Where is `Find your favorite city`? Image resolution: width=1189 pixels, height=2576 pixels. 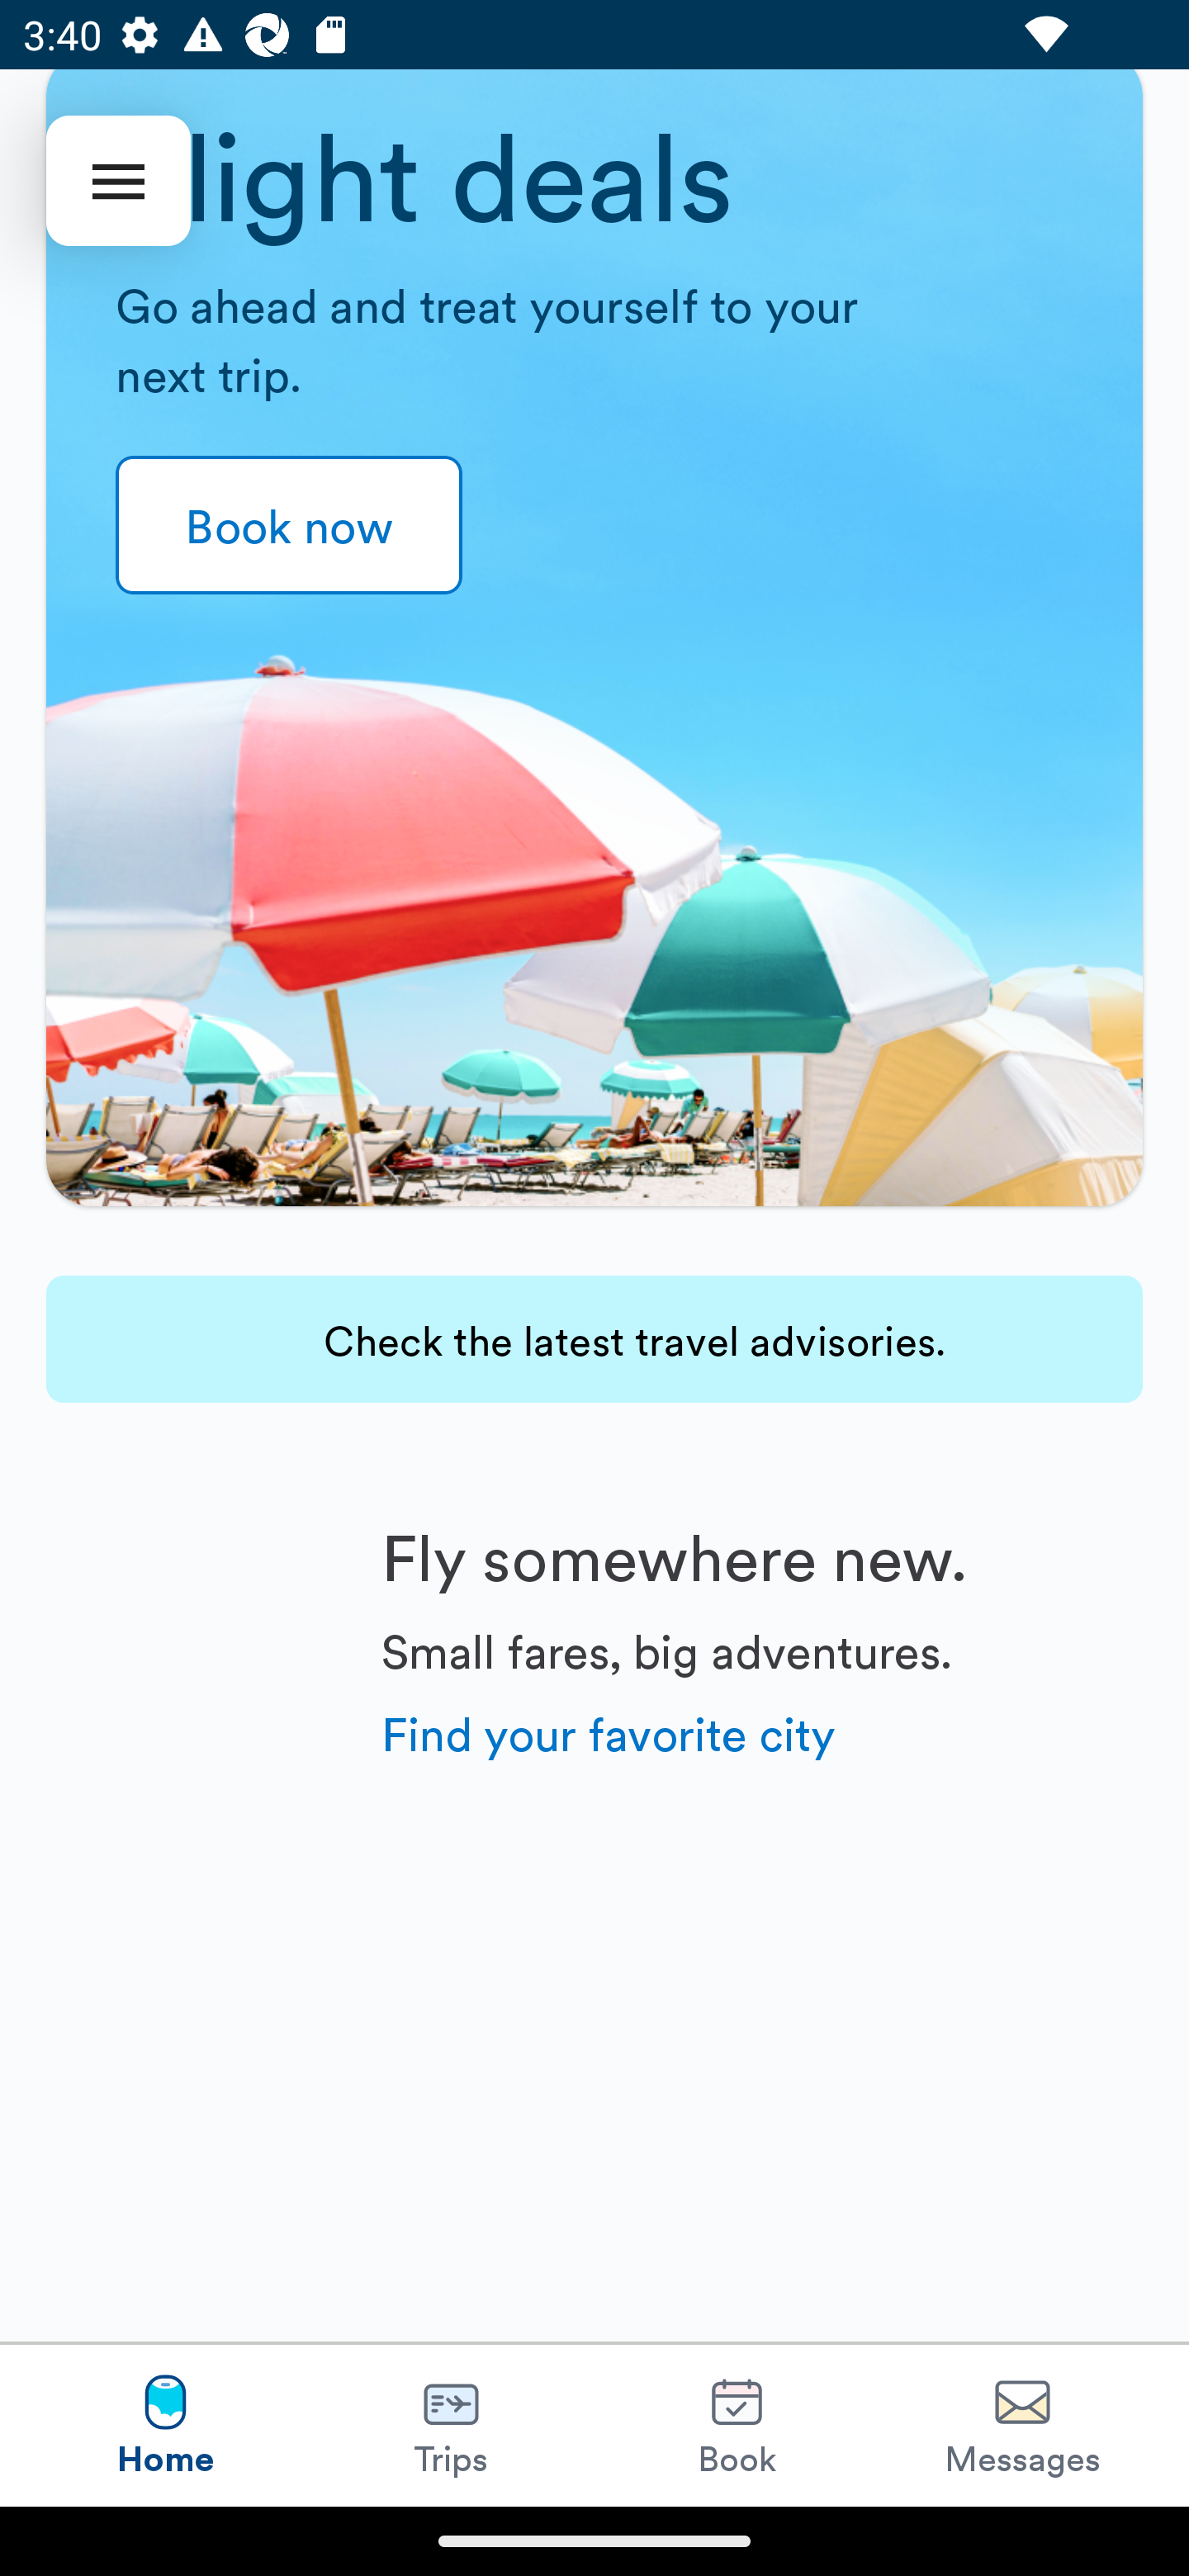 Find your favorite city is located at coordinates (609, 1732).